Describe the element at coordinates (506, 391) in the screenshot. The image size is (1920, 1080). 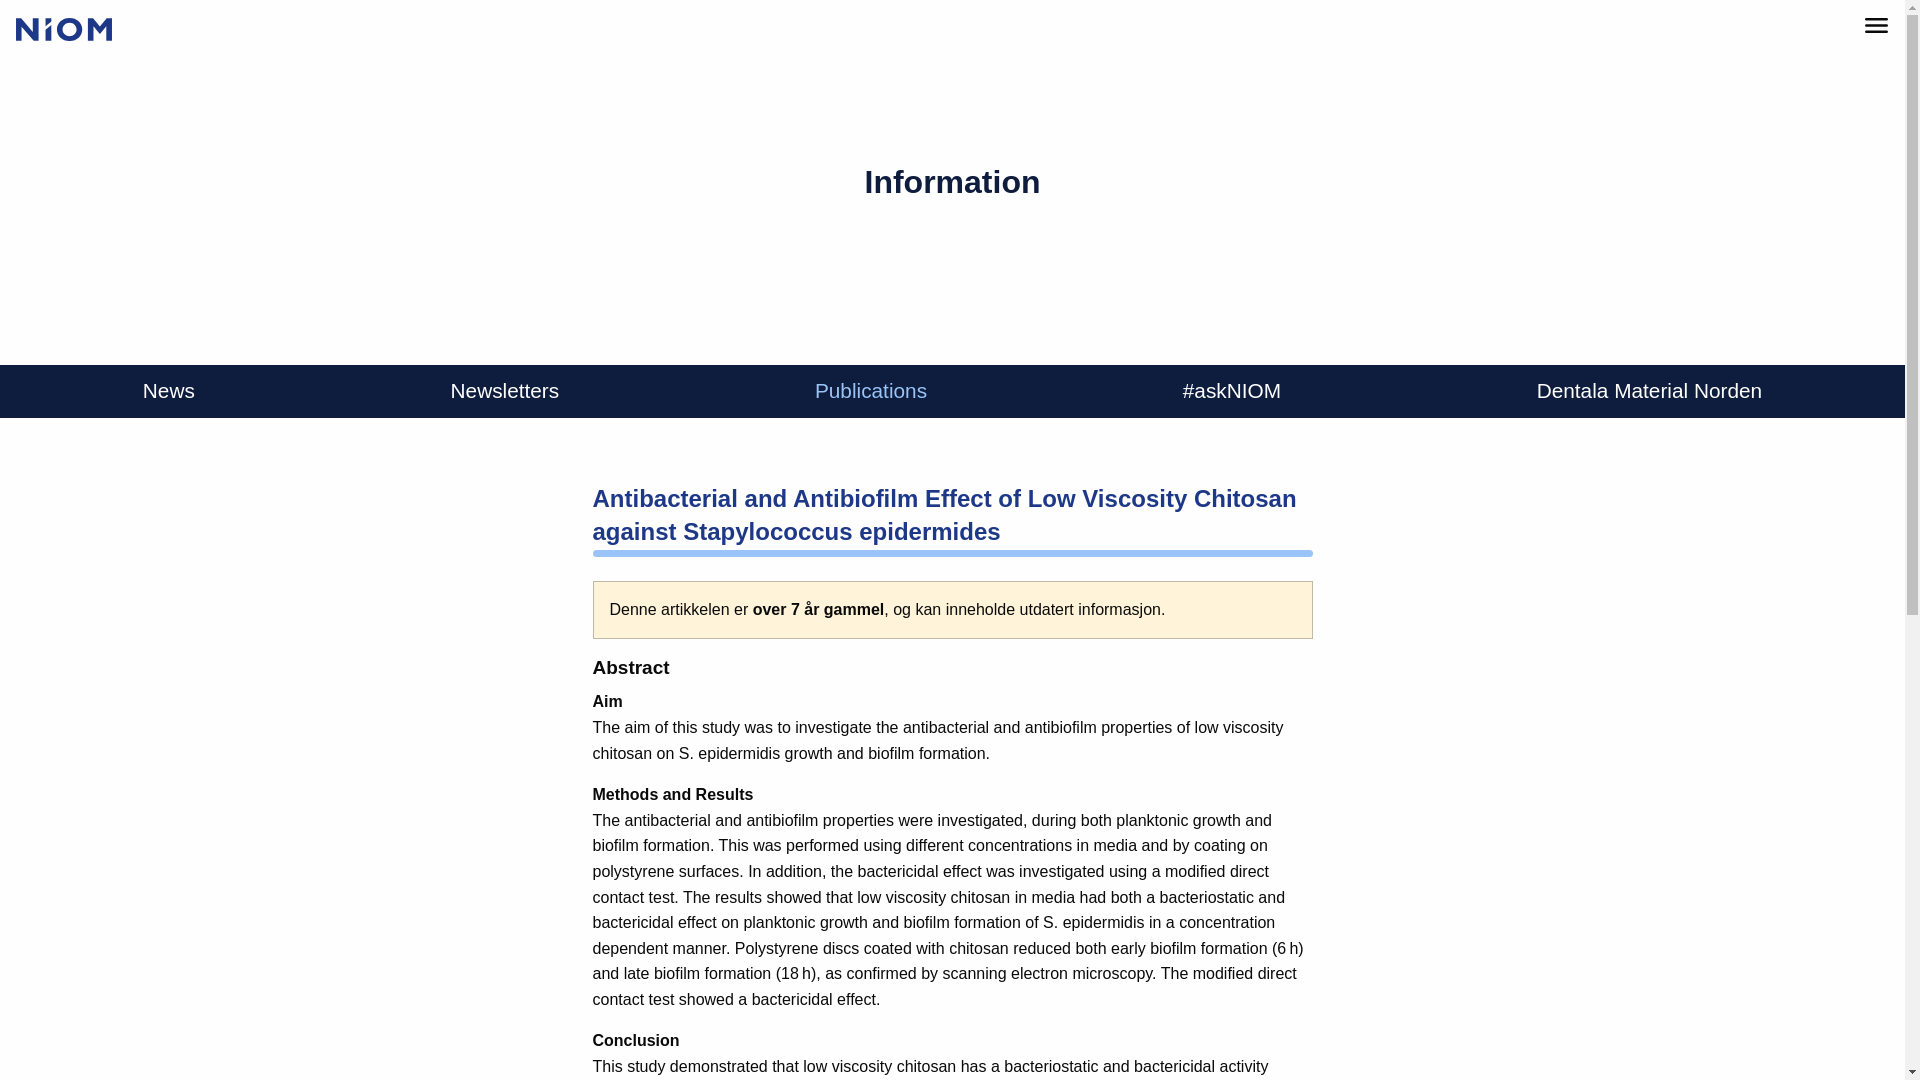
I see `Newsletters` at that location.